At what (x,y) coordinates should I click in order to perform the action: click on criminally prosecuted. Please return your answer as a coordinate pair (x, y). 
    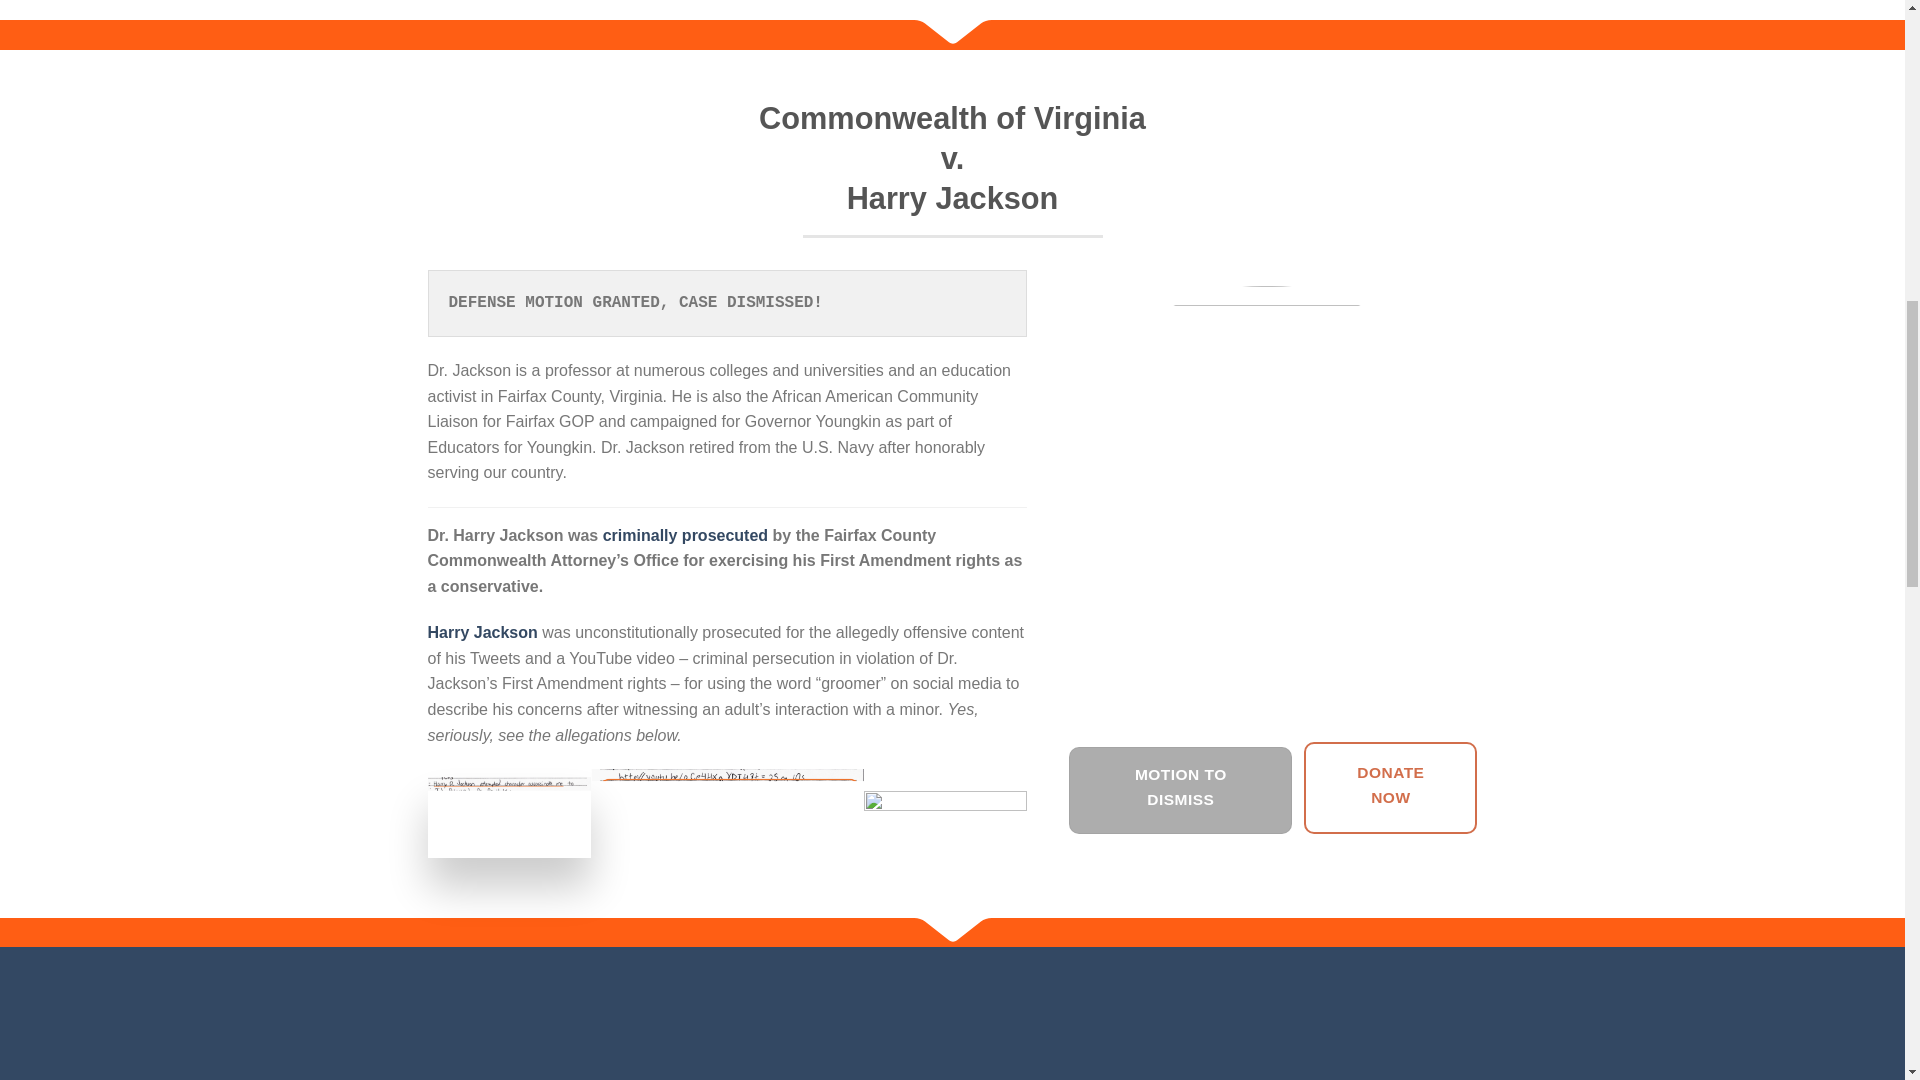
    Looking at the image, I should click on (685, 536).